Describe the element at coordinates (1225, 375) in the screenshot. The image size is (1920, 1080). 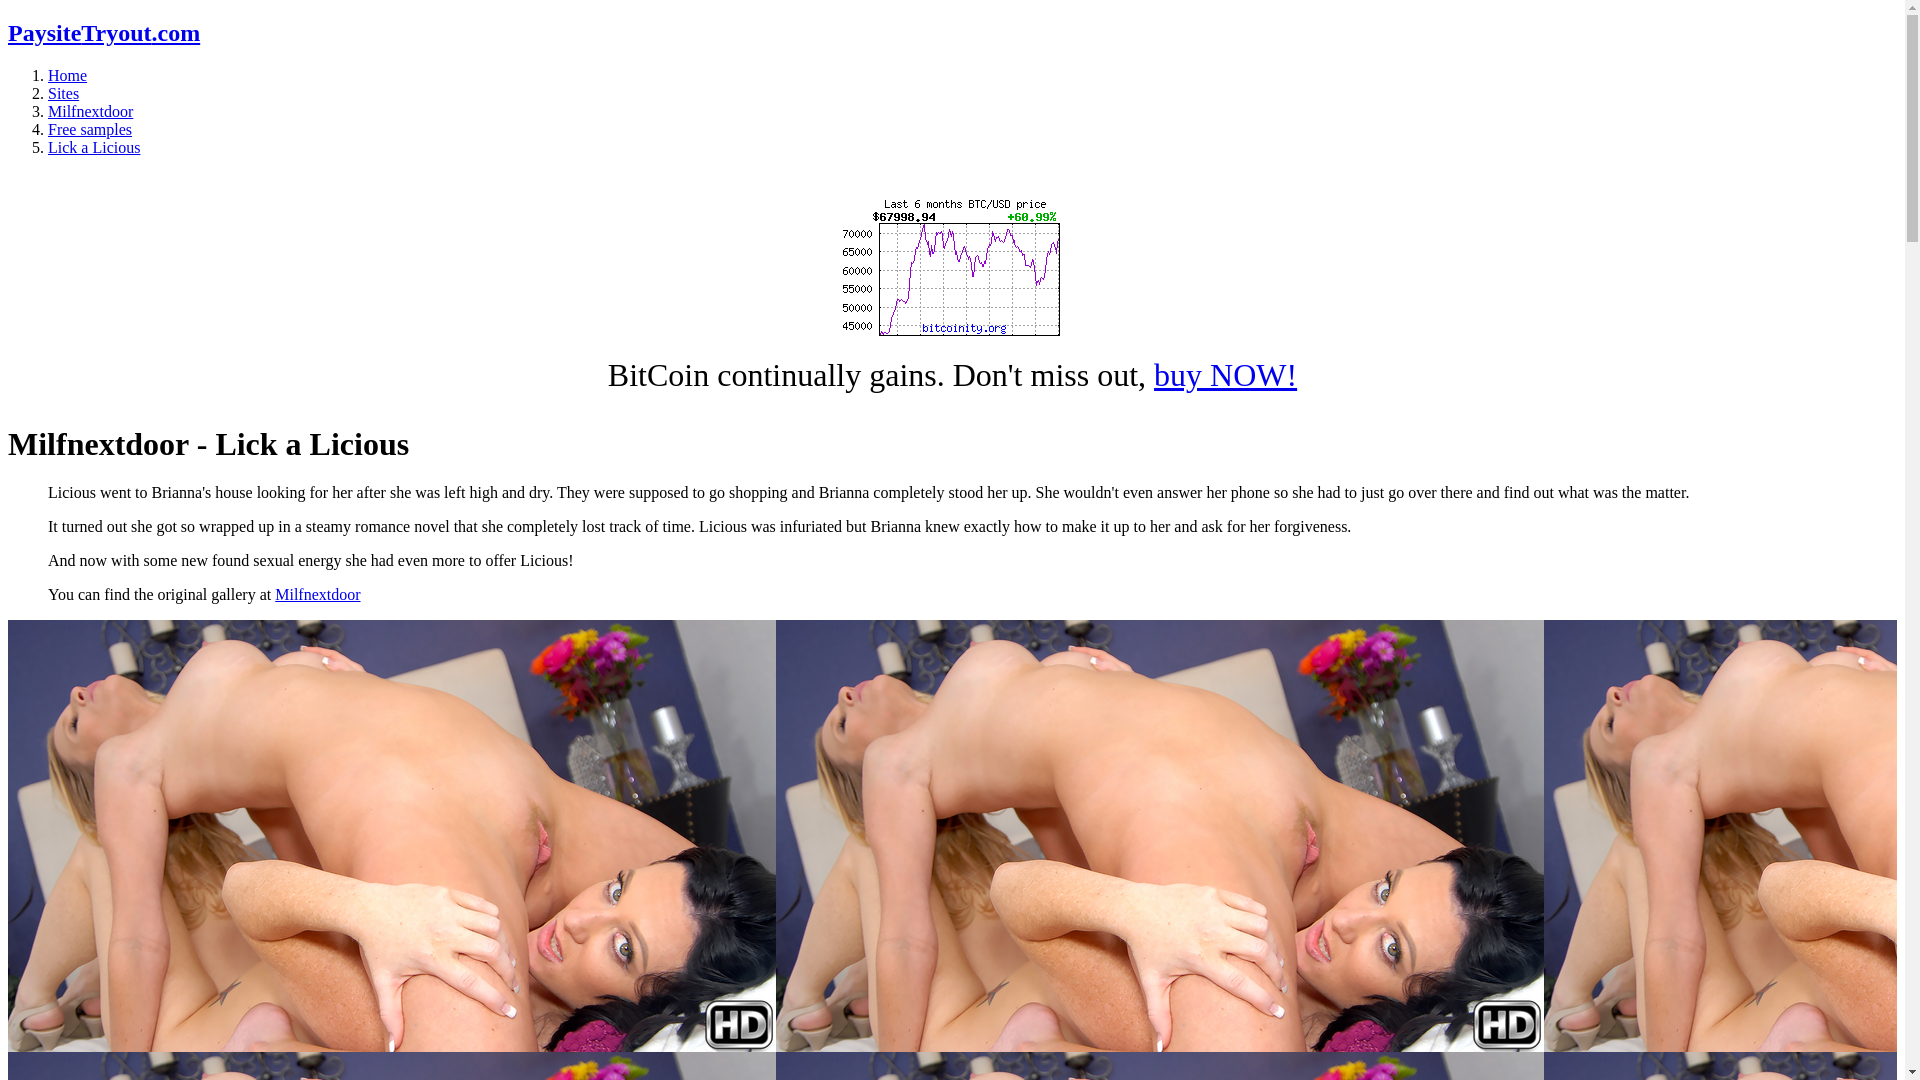
I see `buy NOW!` at that location.